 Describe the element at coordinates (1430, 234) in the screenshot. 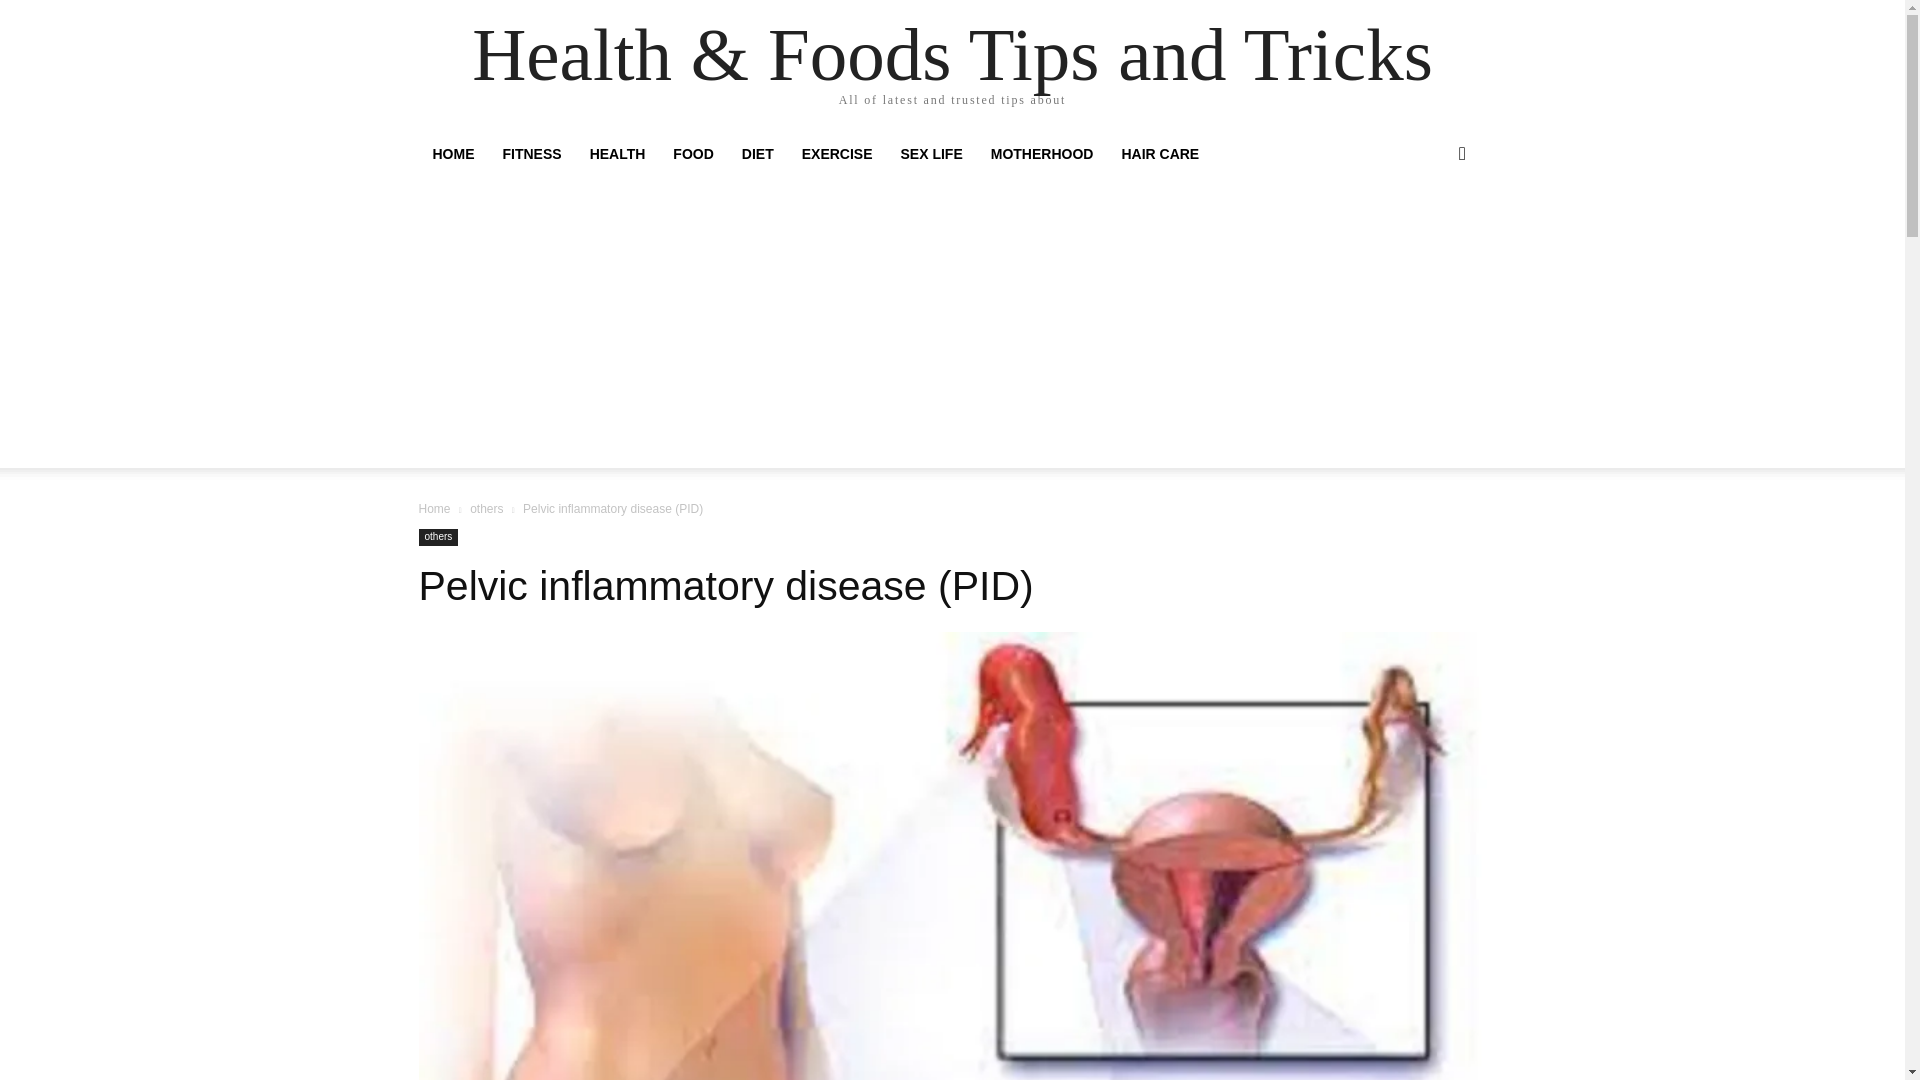

I see `Search` at that location.